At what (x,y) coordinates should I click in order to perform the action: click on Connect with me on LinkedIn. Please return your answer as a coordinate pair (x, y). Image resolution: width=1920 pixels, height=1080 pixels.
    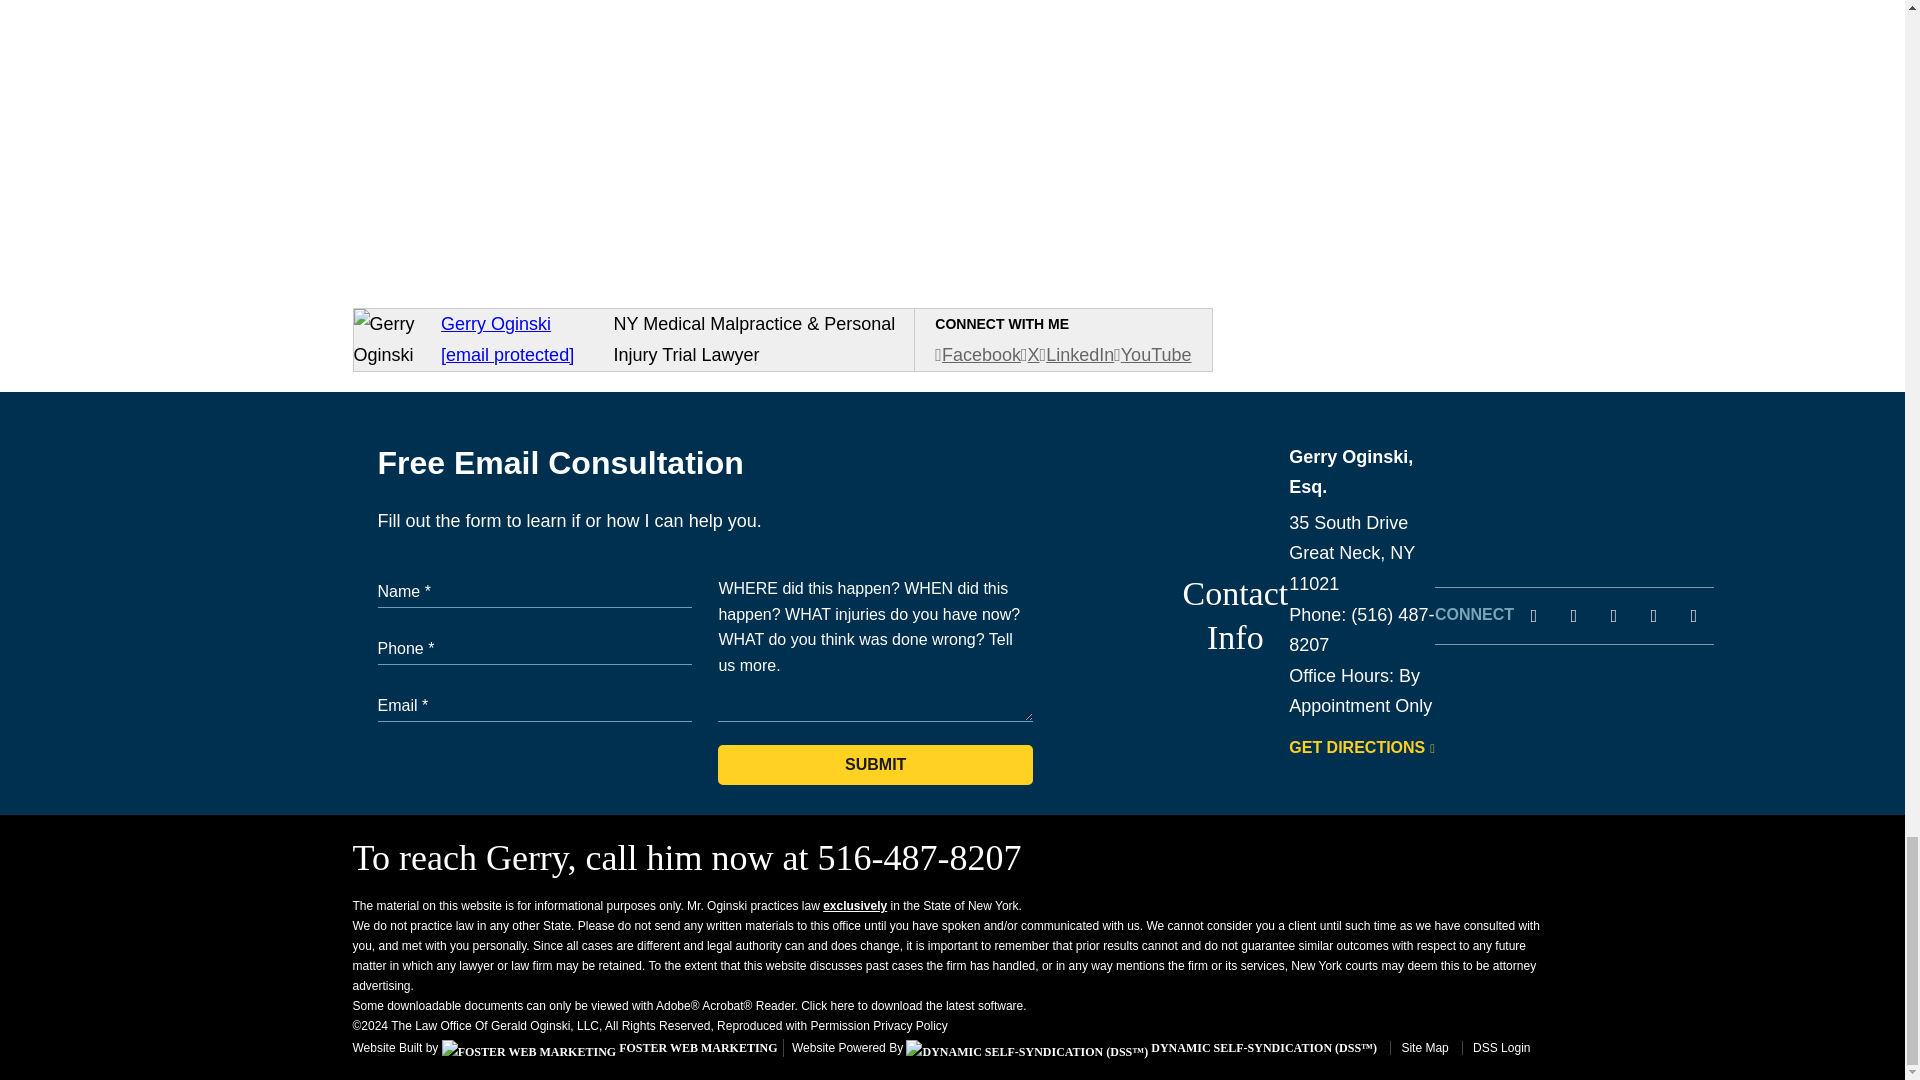
    Looking at the image, I should click on (1078, 354).